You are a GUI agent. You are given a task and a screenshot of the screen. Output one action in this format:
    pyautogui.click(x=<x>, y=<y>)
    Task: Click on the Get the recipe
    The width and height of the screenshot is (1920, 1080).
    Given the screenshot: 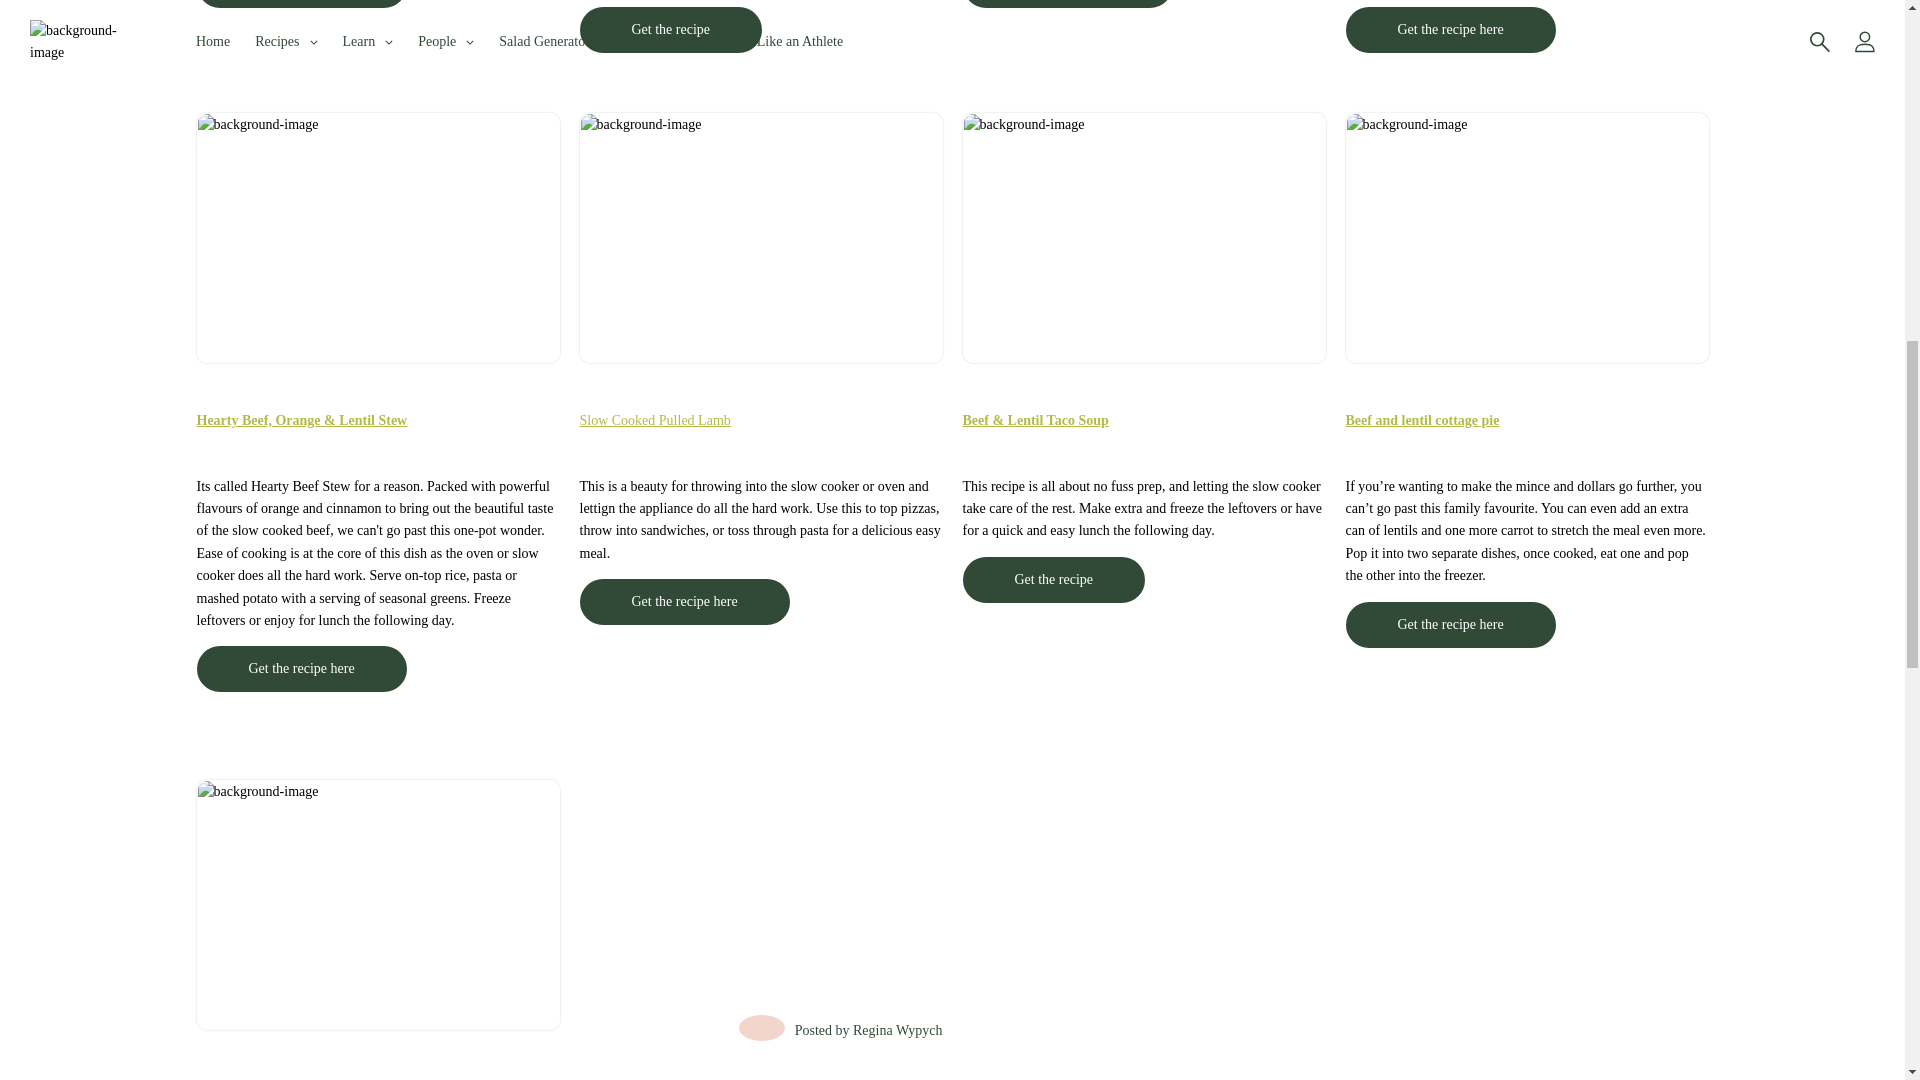 What is the action you would take?
    pyautogui.click(x=1052, y=580)
    